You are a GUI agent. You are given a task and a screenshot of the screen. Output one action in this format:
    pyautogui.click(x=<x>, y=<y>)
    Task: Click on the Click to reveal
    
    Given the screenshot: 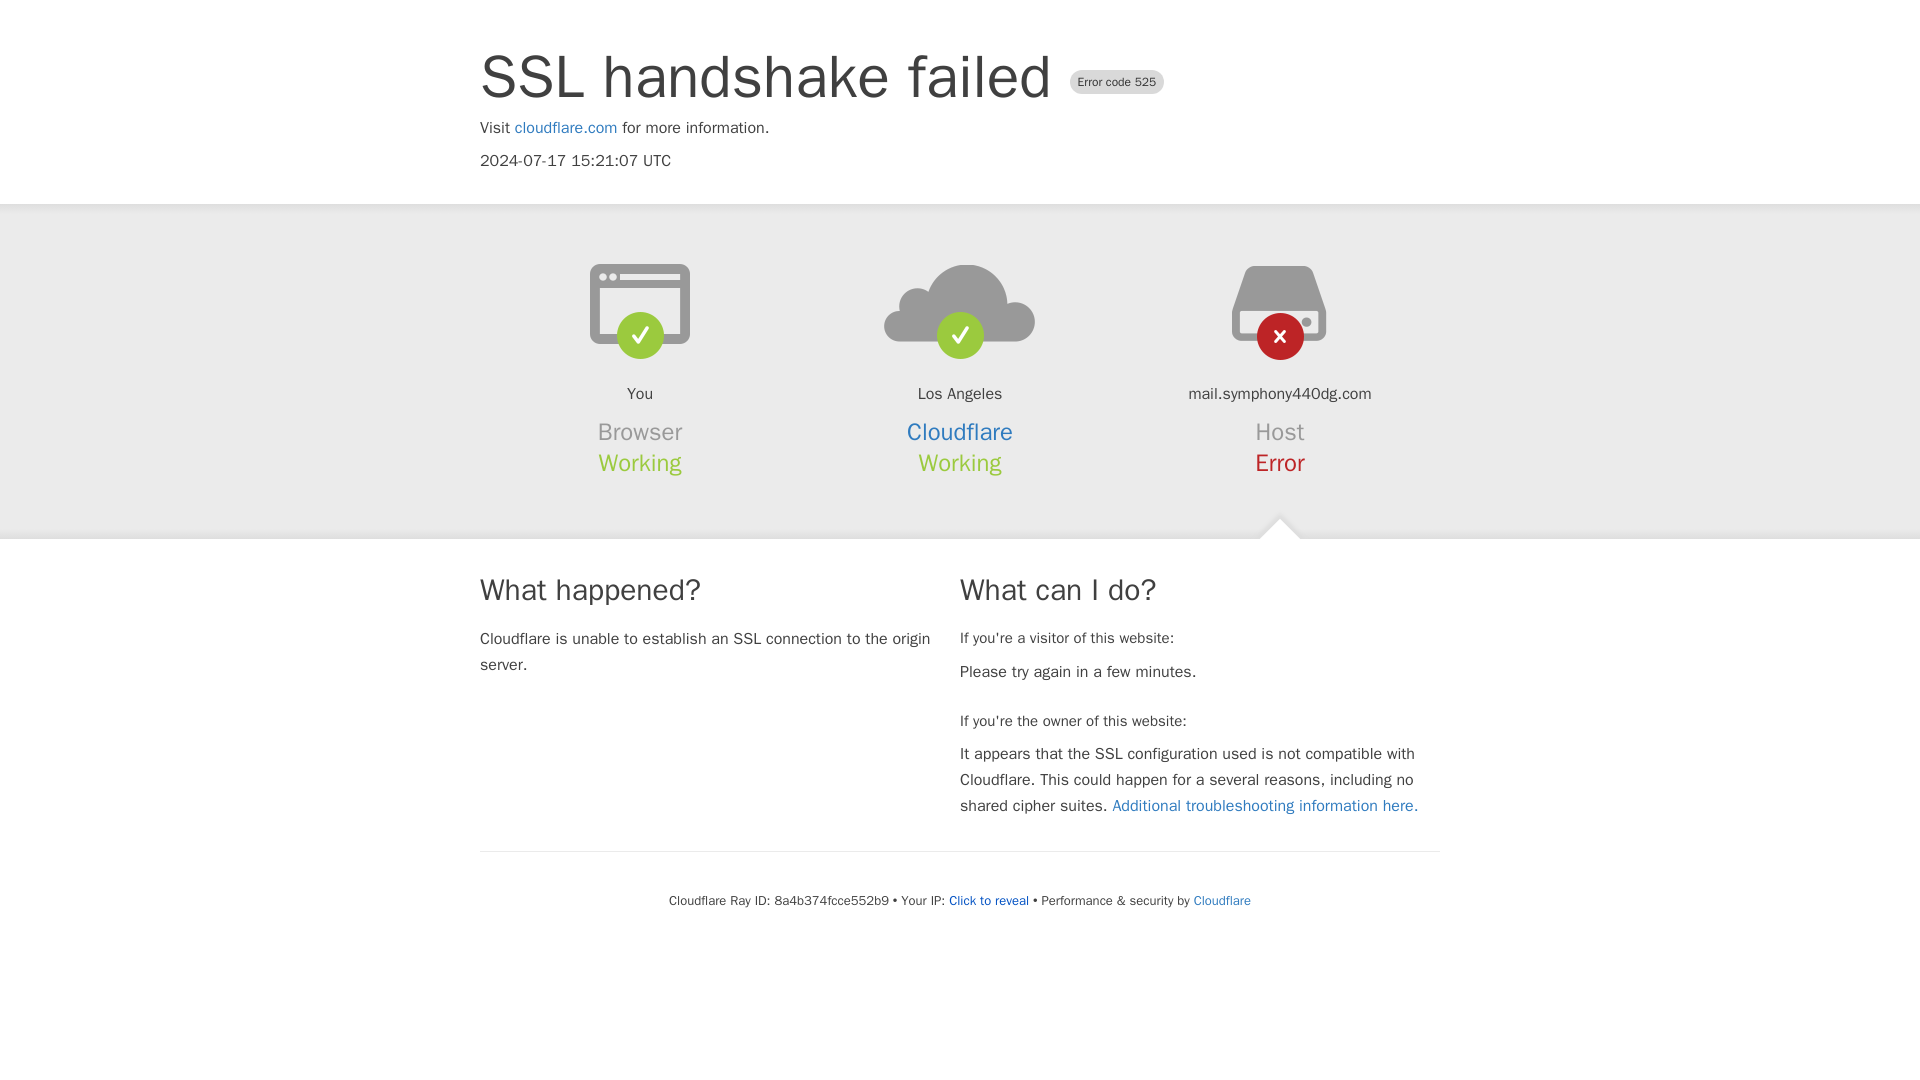 What is the action you would take?
    pyautogui.click(x=988, y=901)
    